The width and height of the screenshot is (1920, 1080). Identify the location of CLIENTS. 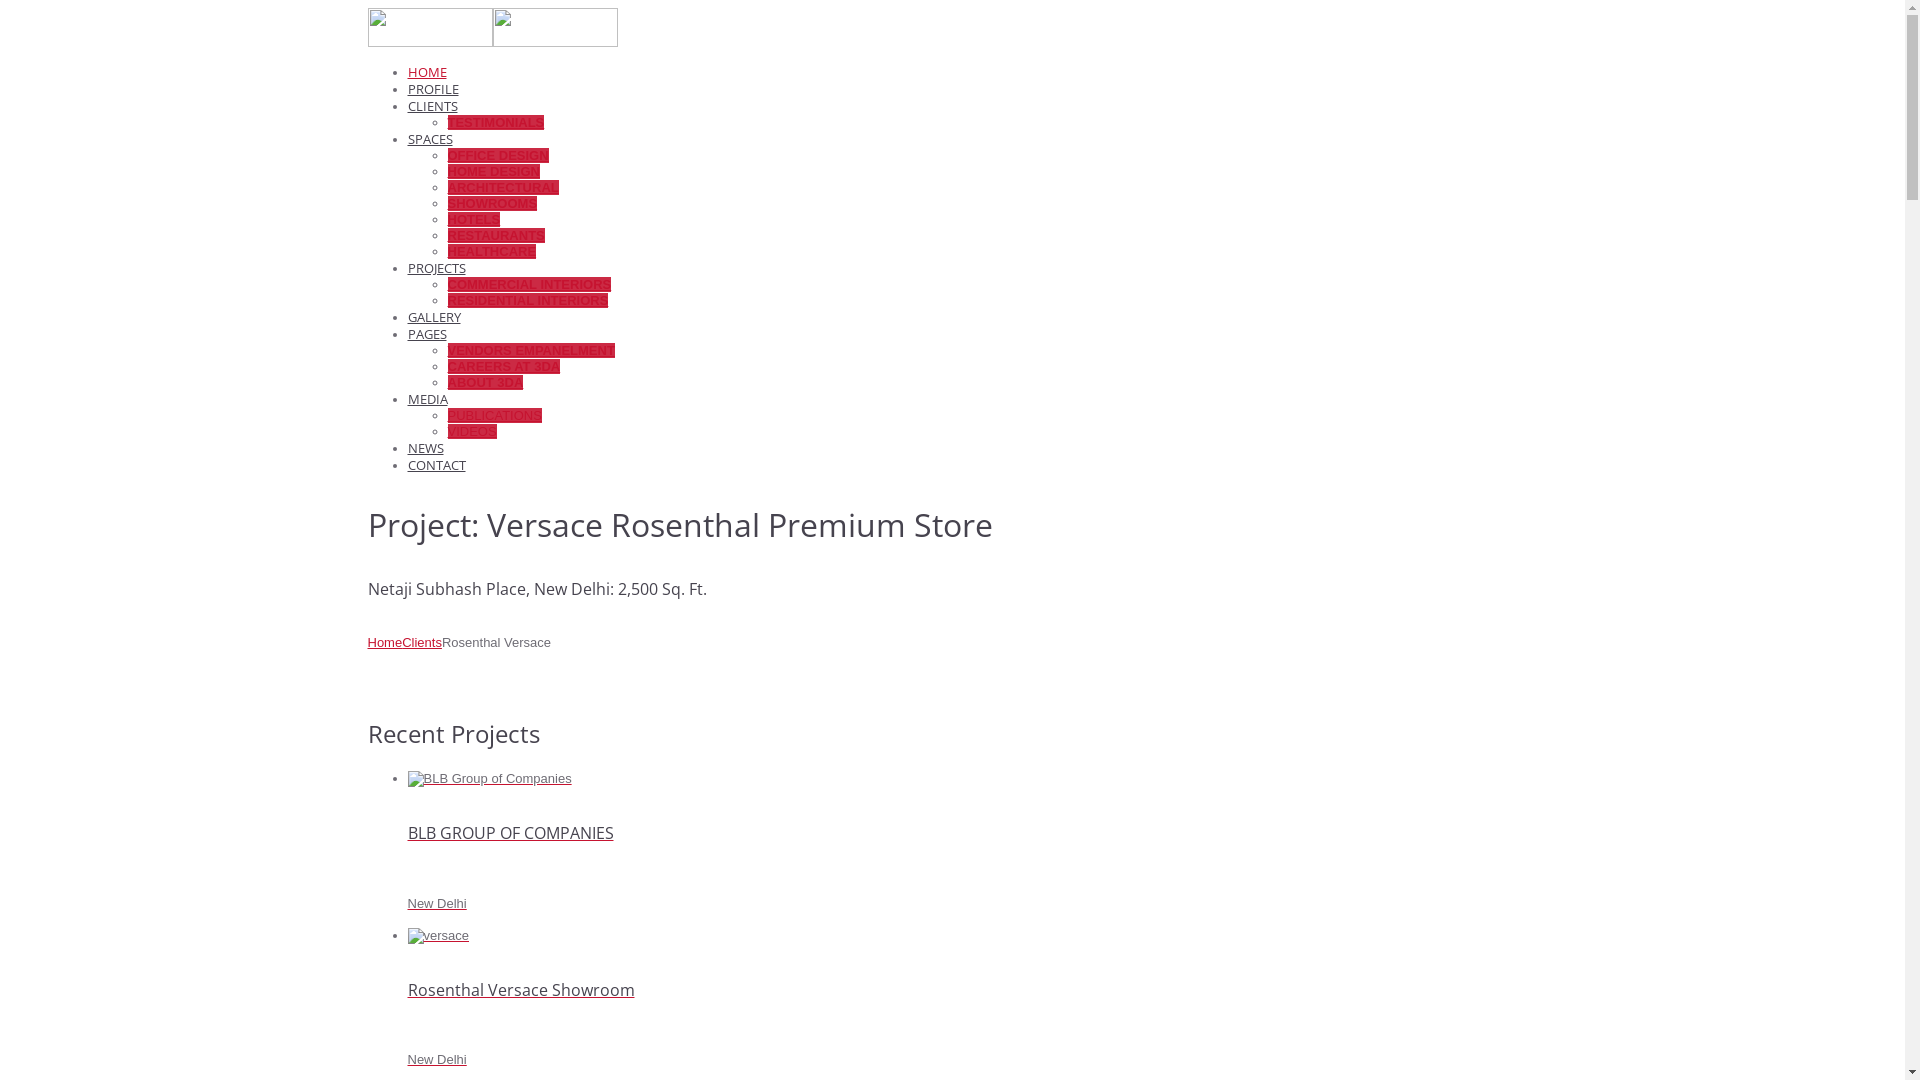
(433, 106).